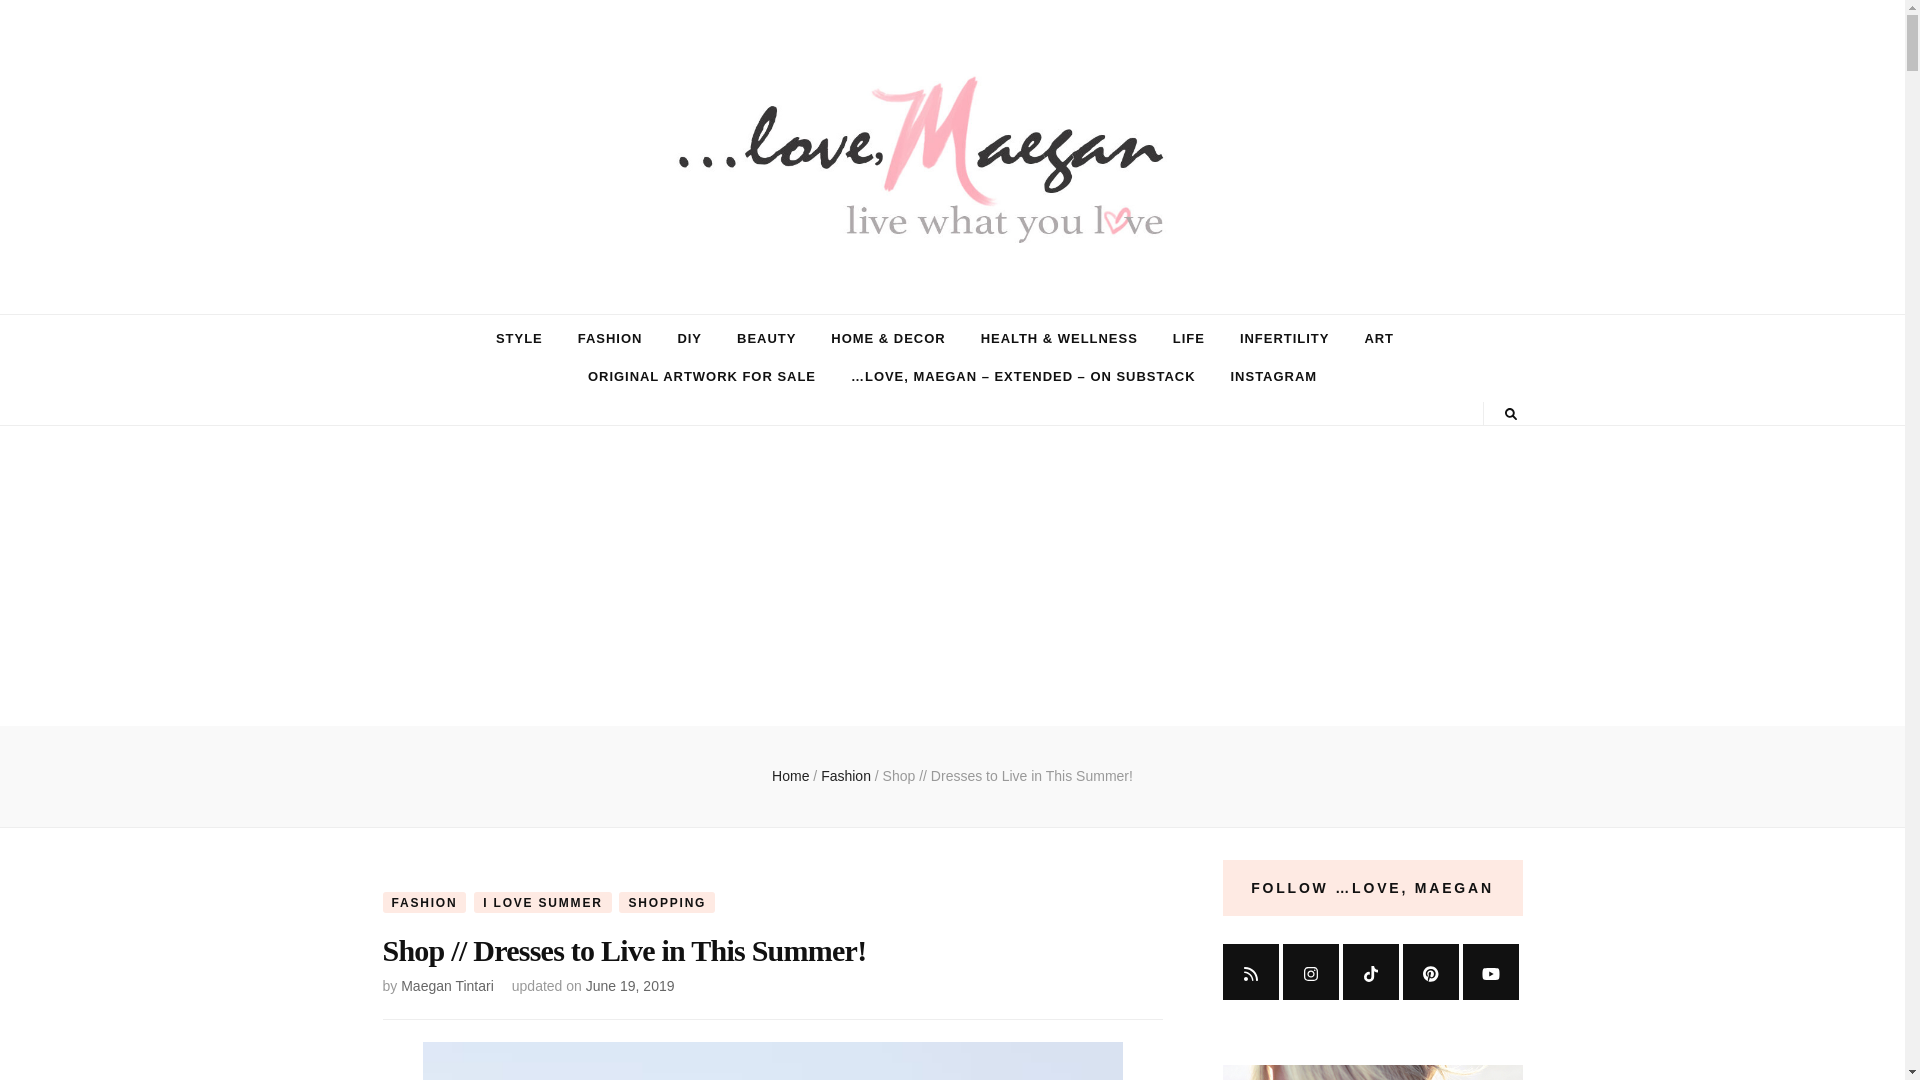 The width and height of the screenshot is (1920, 1080). What do you see at coordinates (610, 339) in the screenshot?
I see `FASHION` at bounding box center [610, 339].